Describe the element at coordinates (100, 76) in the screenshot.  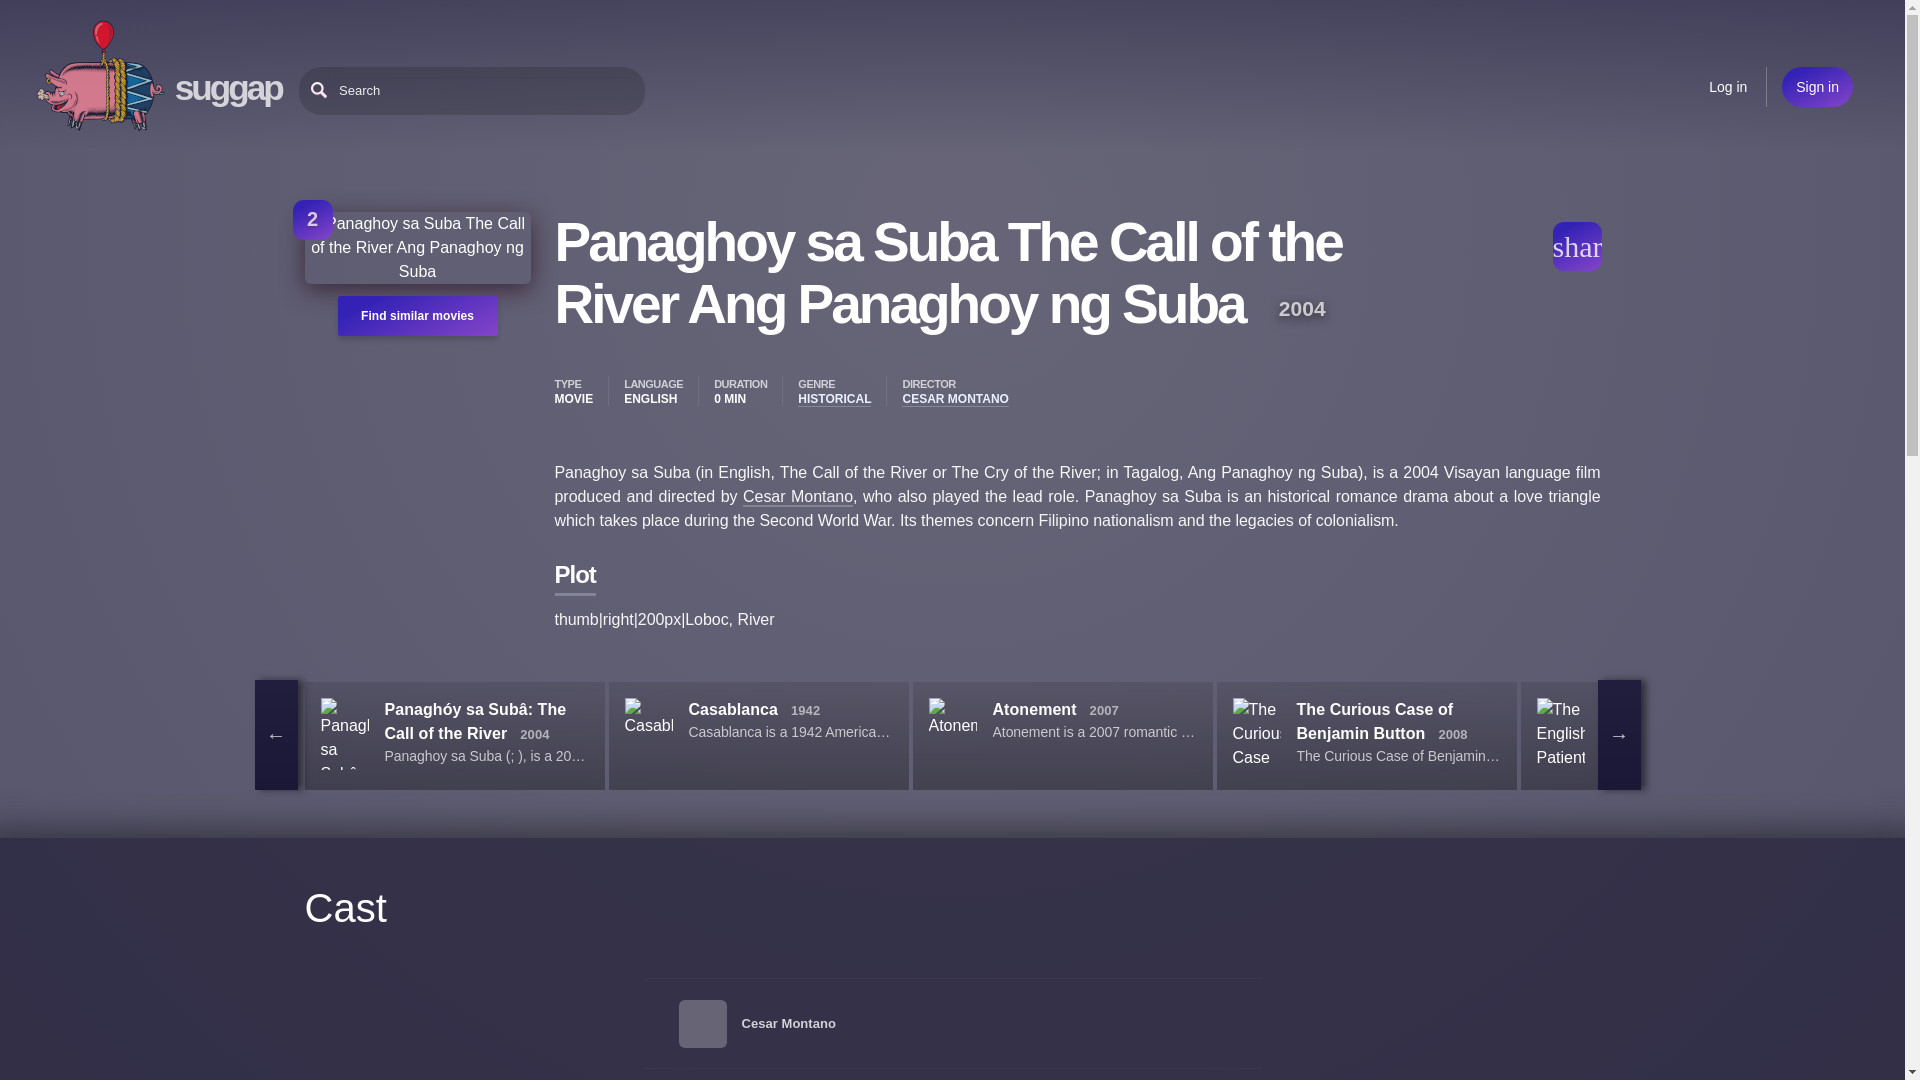
I see `Oink, oink...` at that location.